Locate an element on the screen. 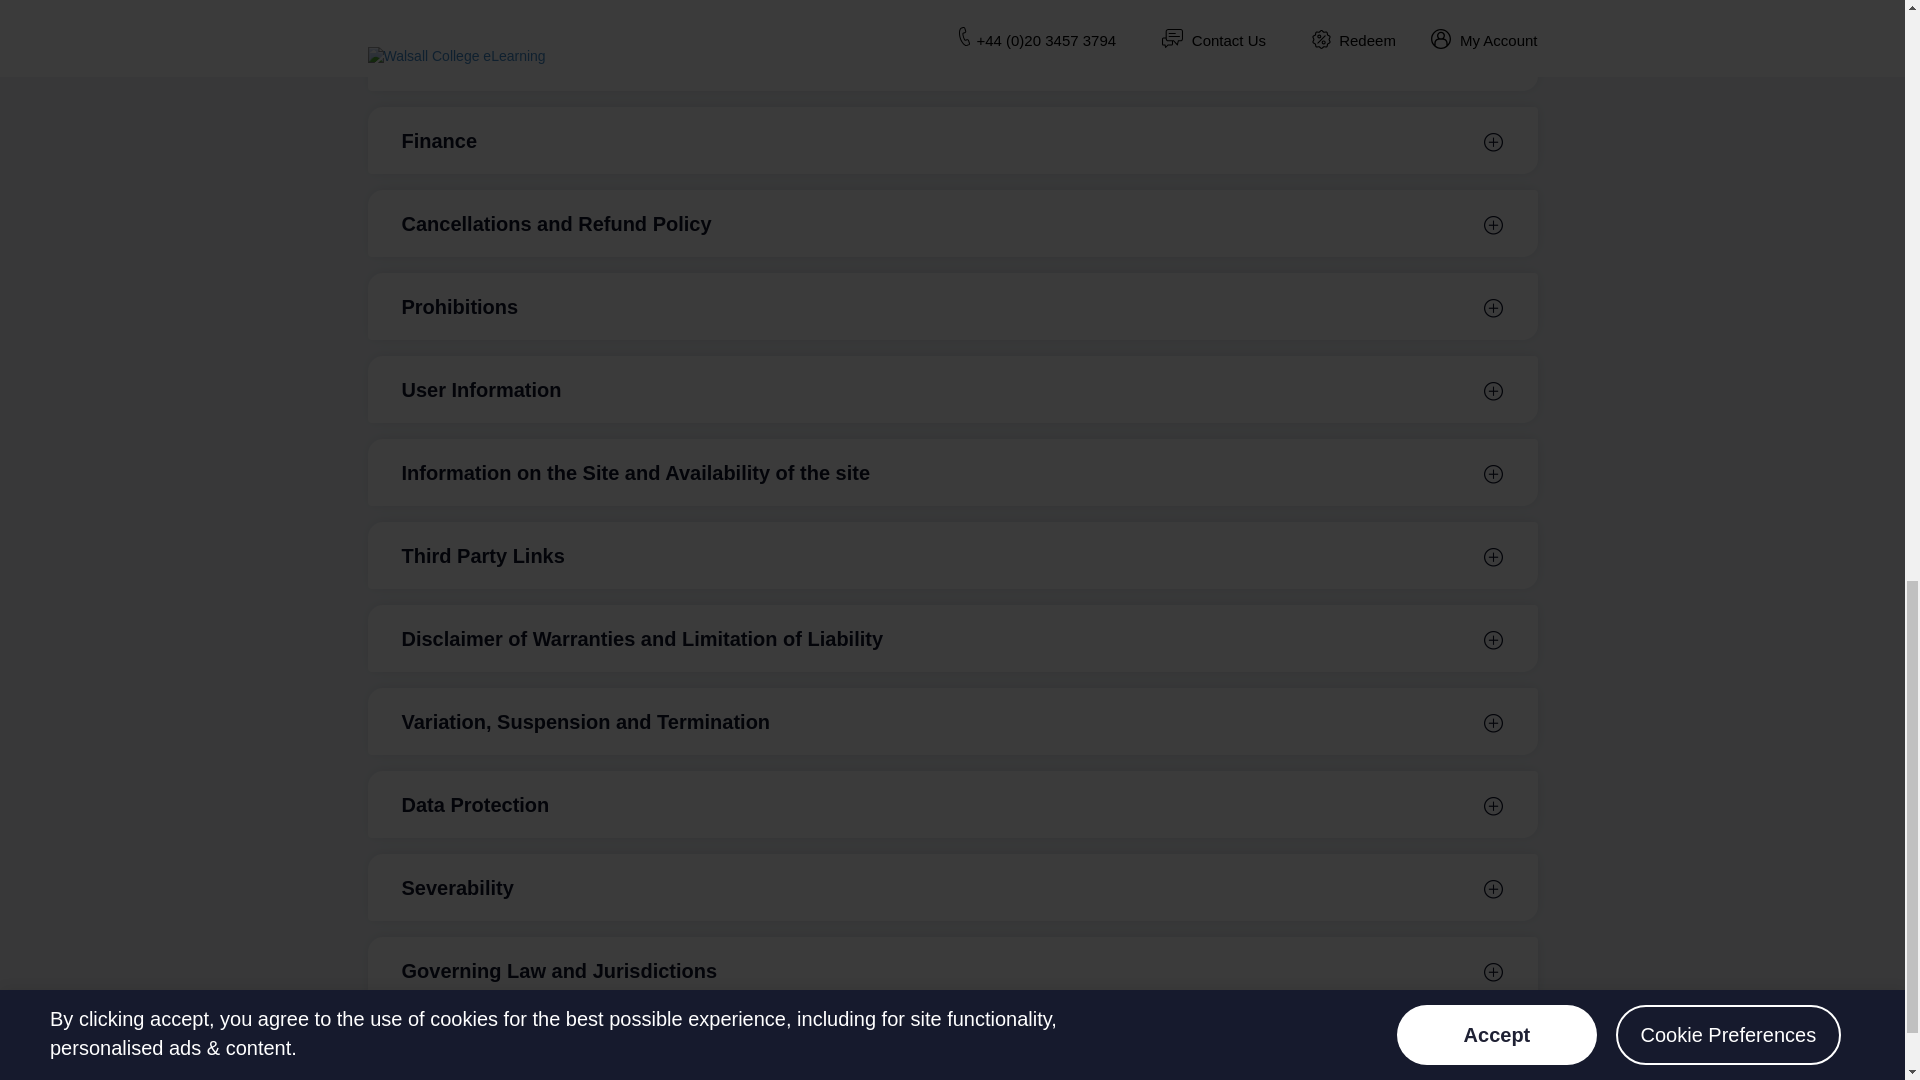 This screenshot has width=1920, height=1080. User Information is located at coordinates (952, 390).